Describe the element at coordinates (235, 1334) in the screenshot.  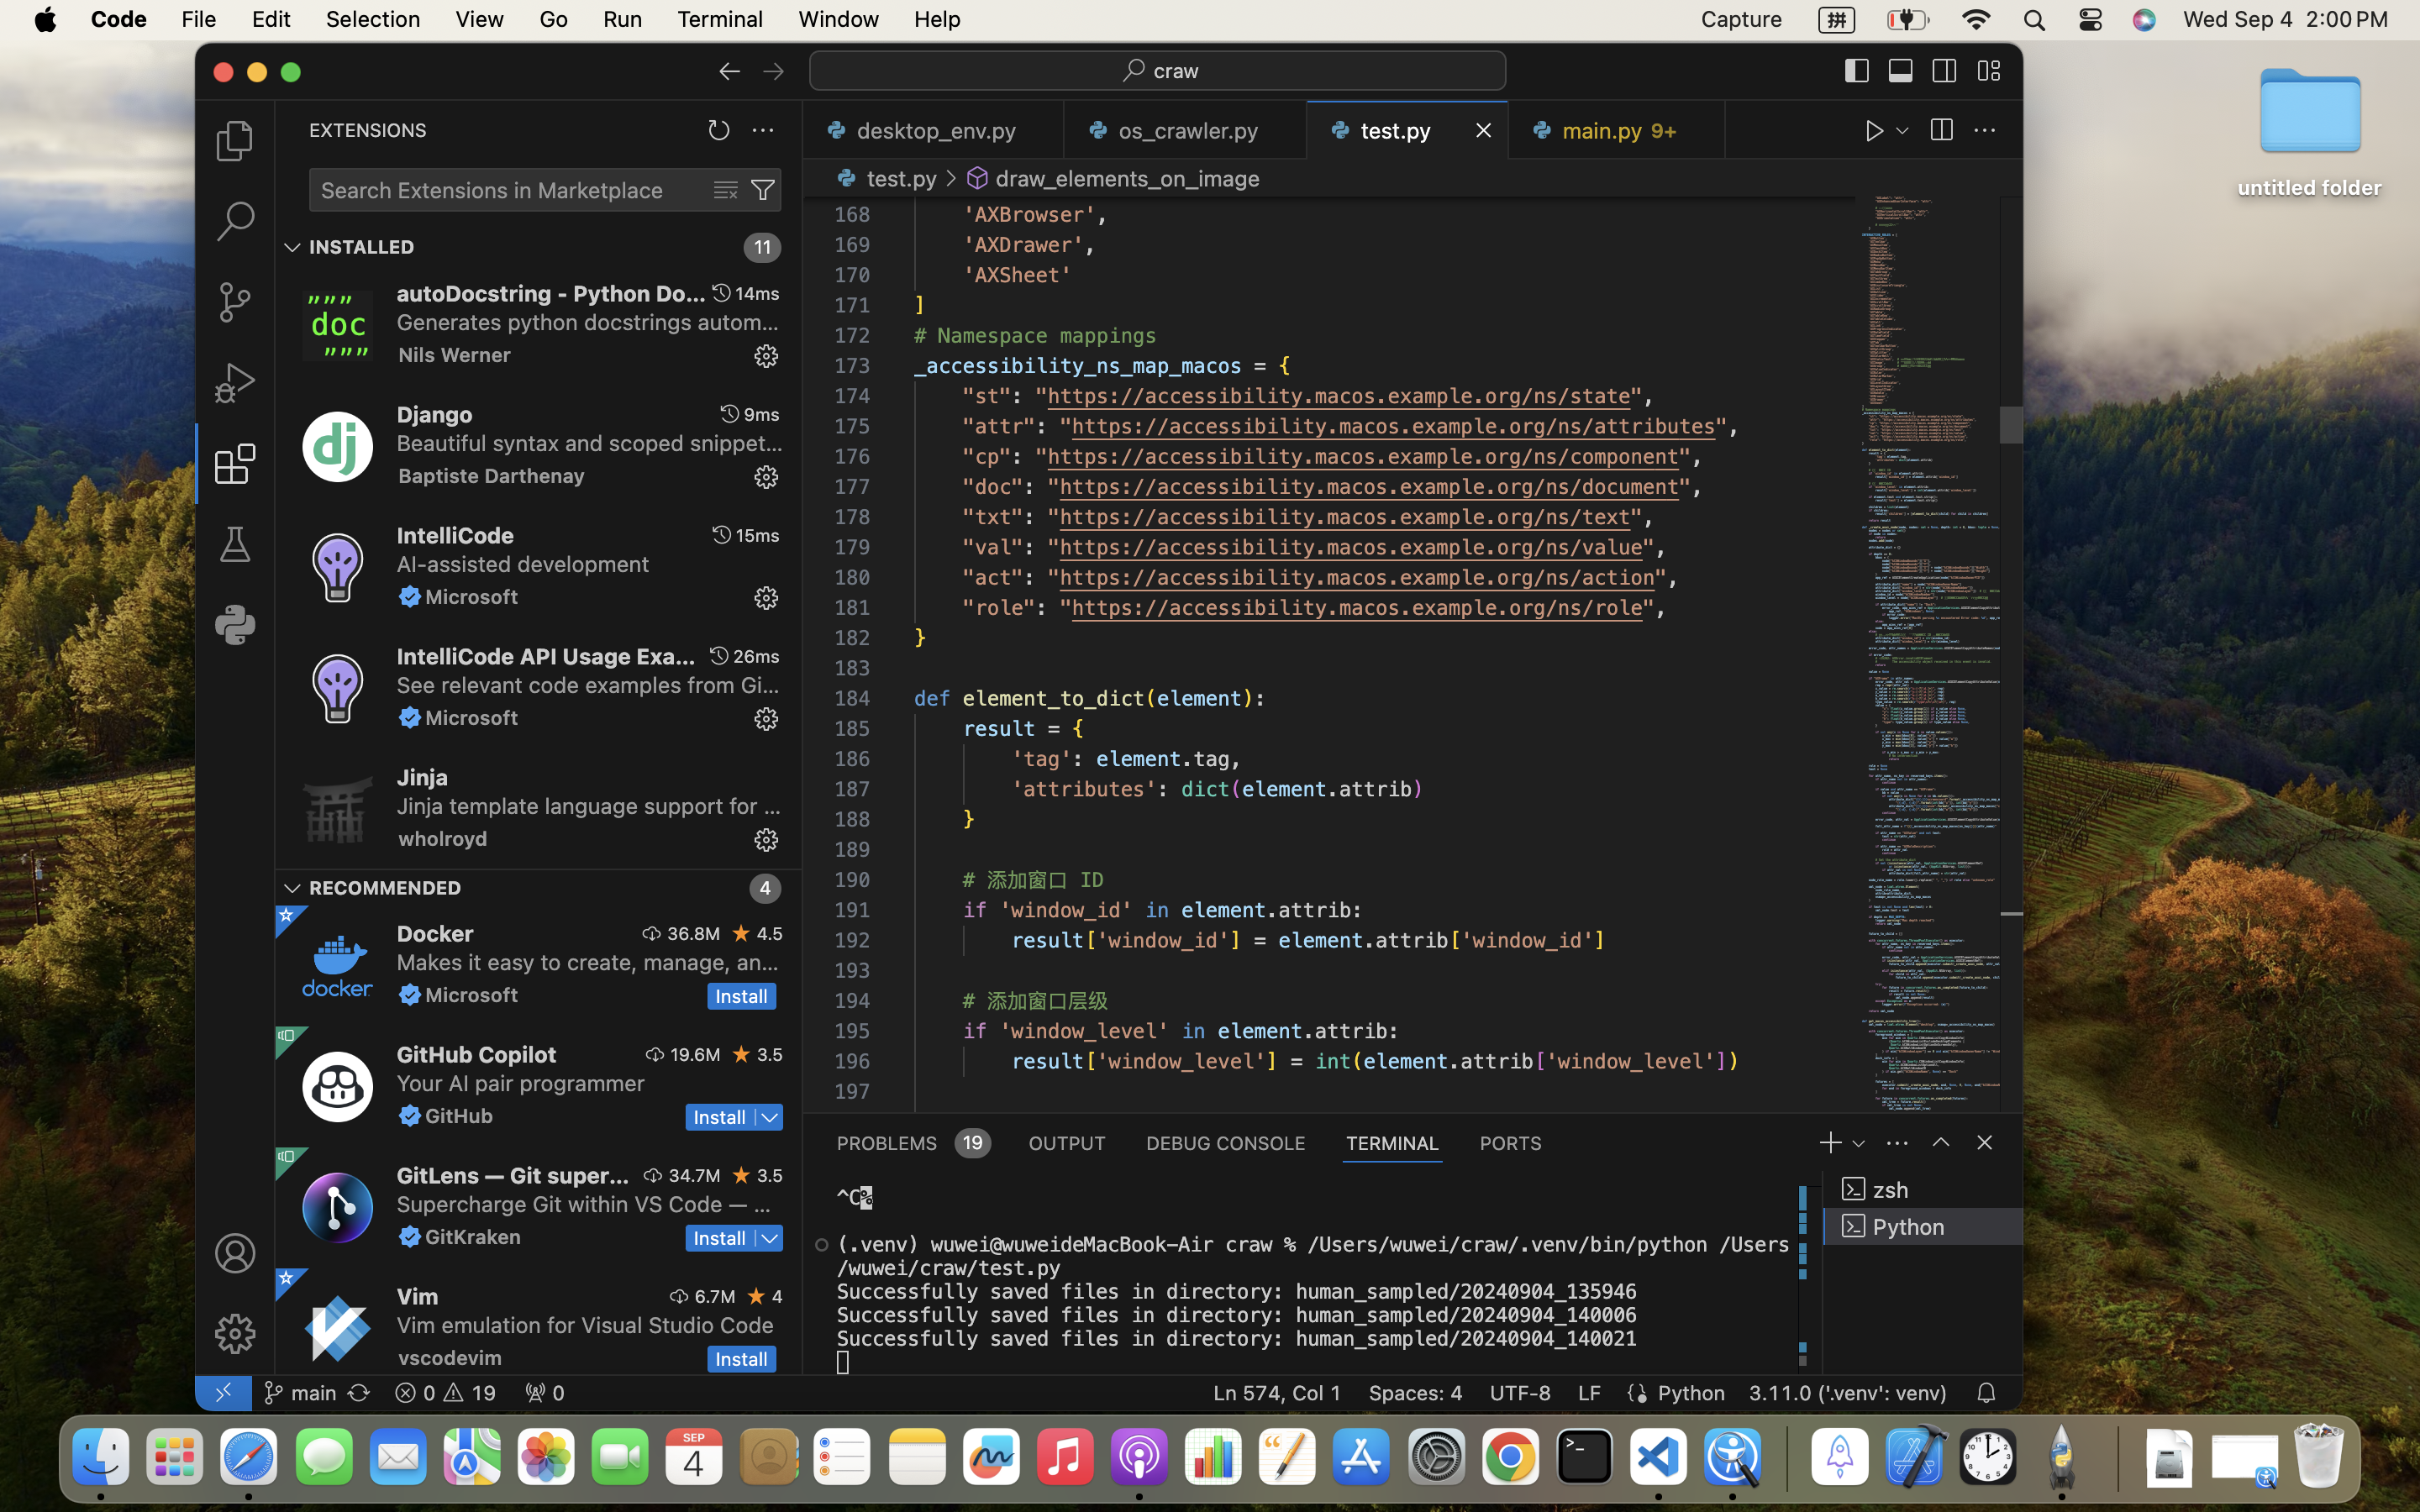
I see `` at that location.